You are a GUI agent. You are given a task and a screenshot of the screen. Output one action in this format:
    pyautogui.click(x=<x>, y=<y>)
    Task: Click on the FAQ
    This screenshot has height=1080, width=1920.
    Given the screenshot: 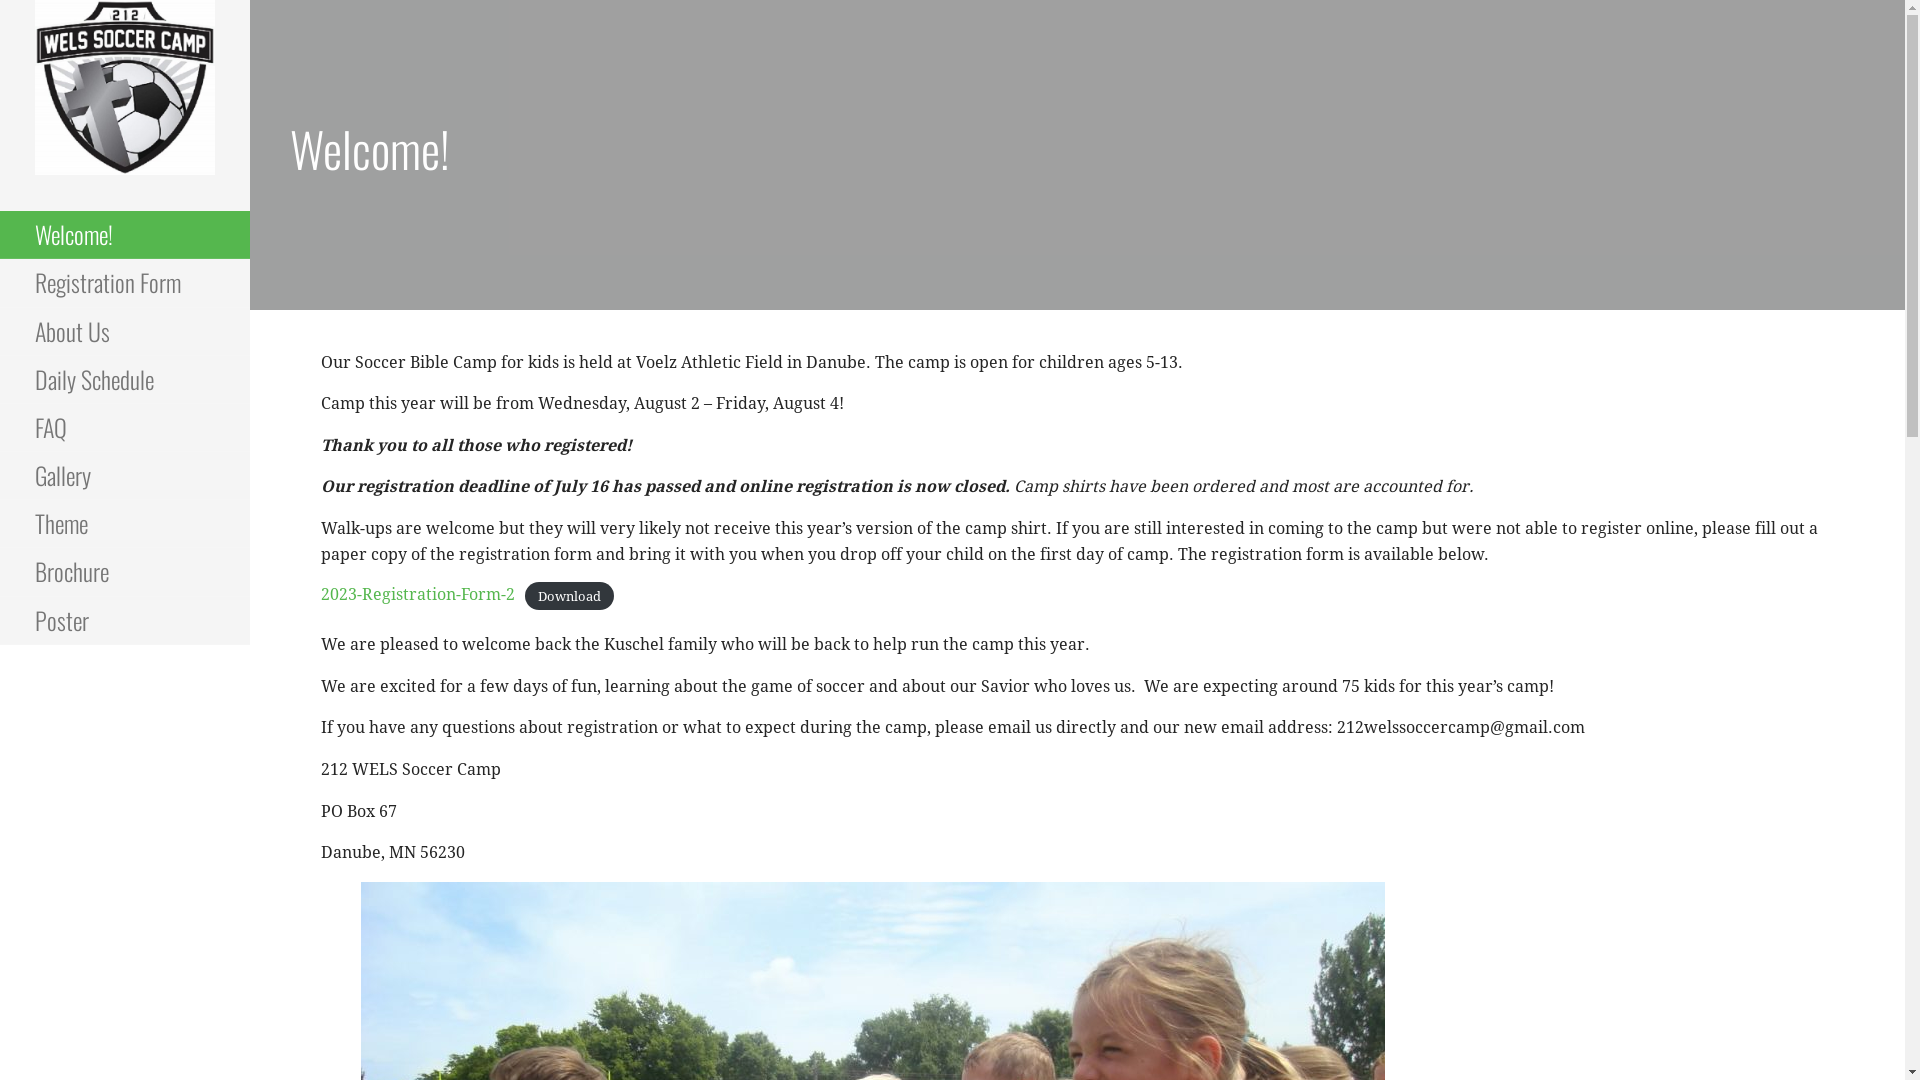 What is the action you would take?
    pyautogui.click(x=125, y=428)
    